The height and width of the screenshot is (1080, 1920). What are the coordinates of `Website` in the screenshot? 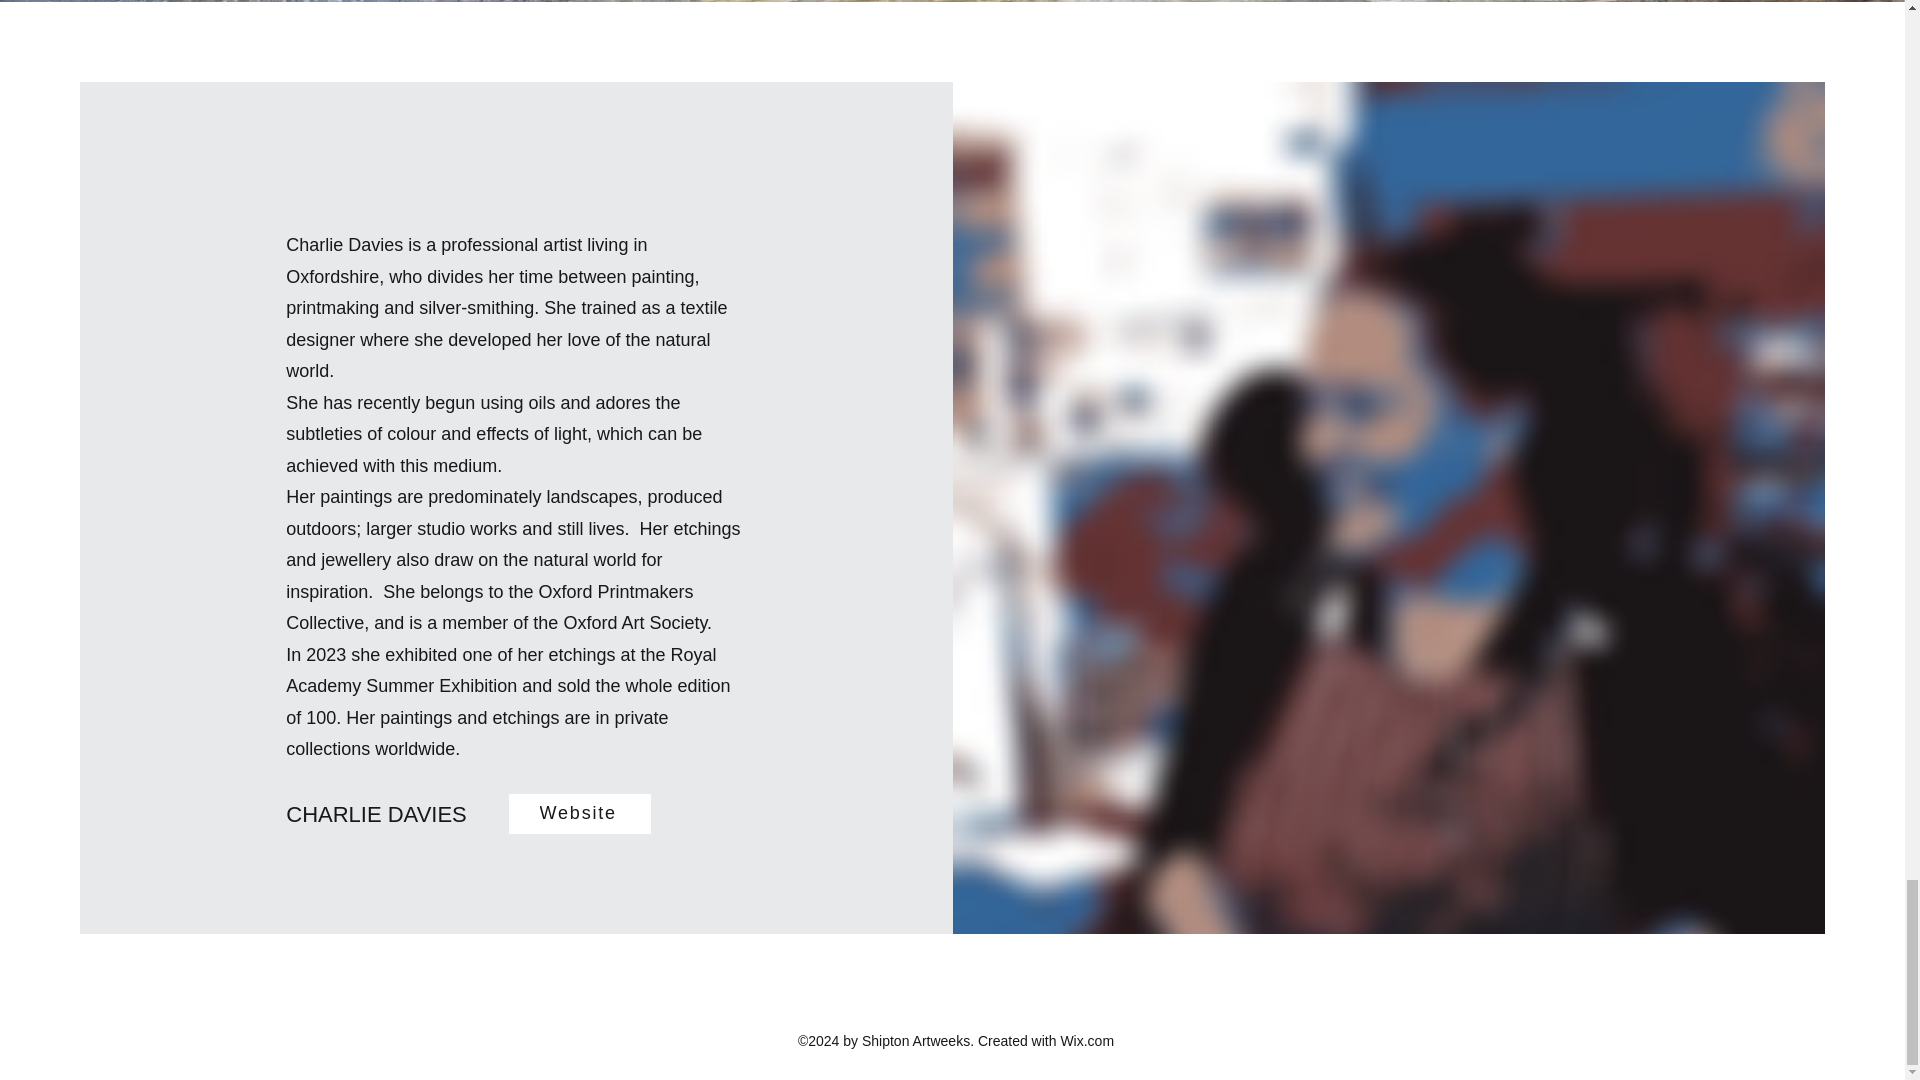 It's located at (579, 812).